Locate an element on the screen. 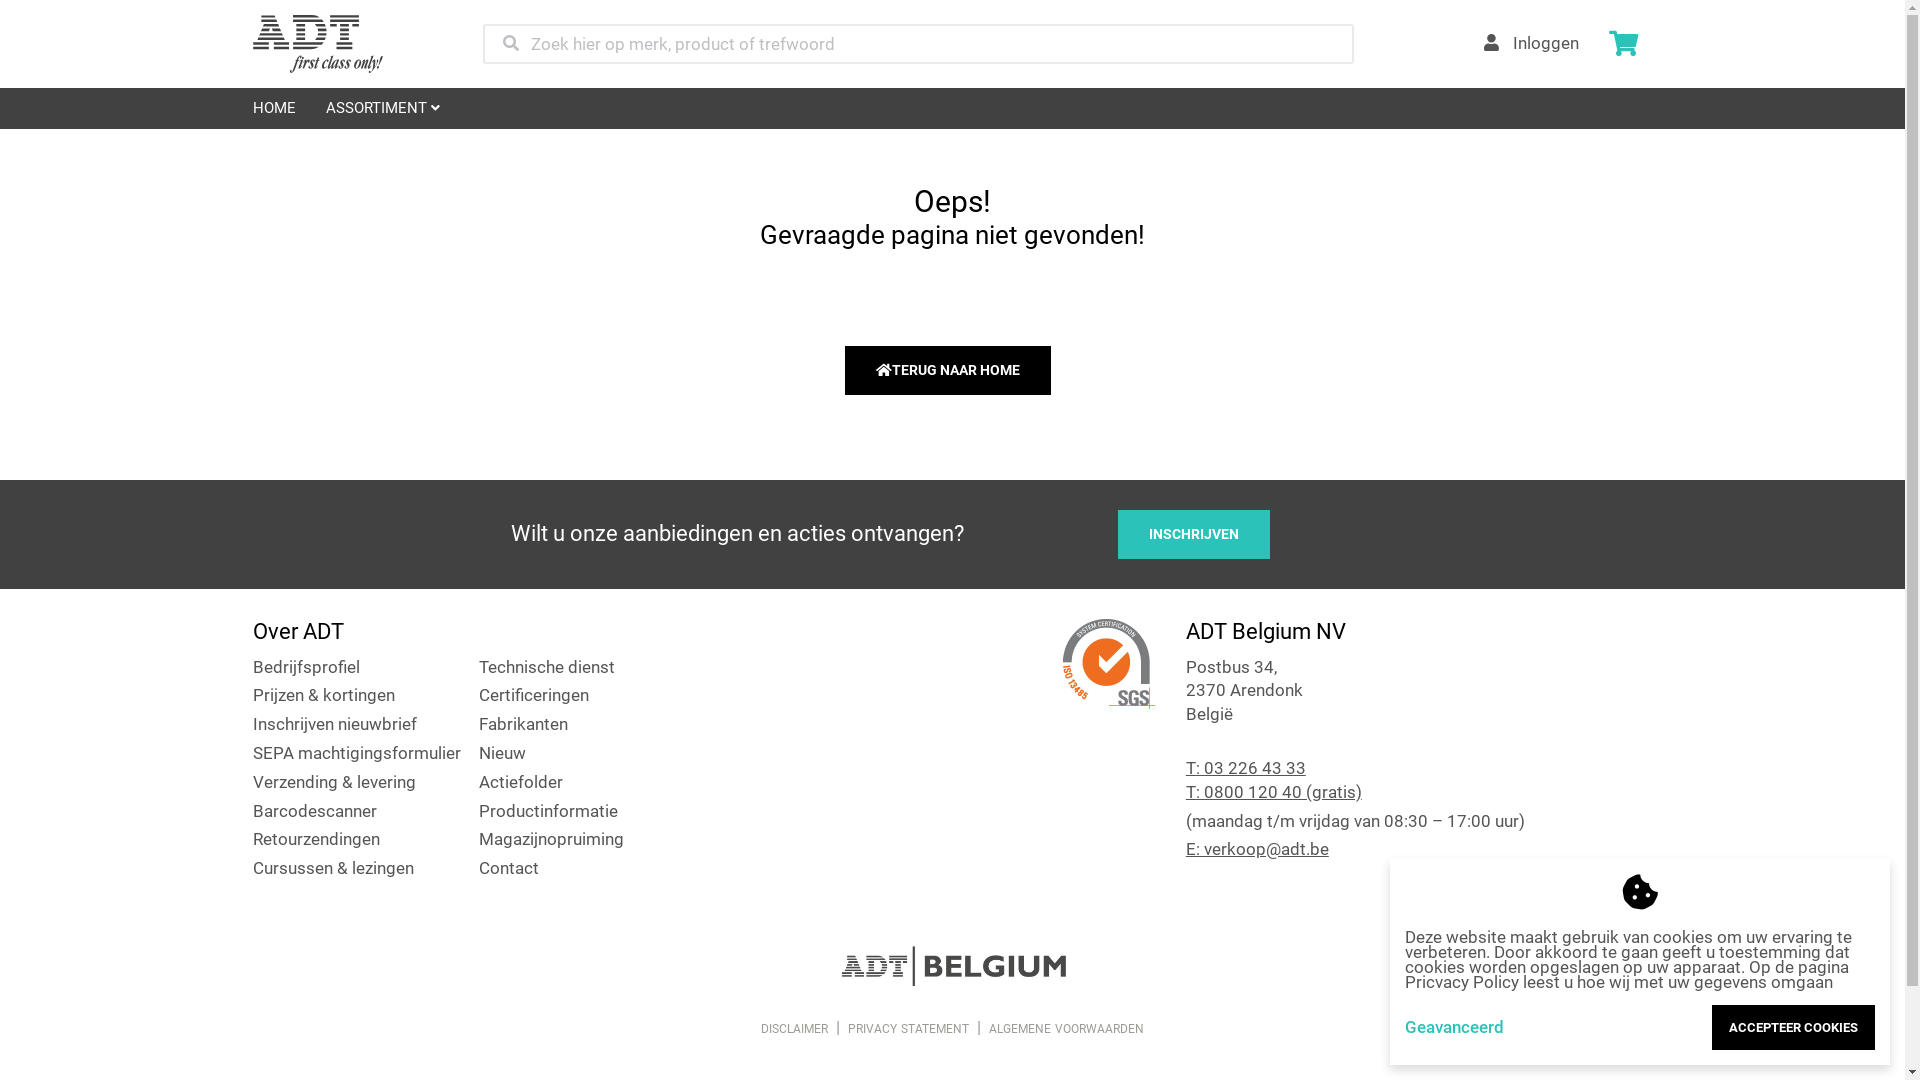  INSCHRIJVEN is located at coordinates (1194, 534).